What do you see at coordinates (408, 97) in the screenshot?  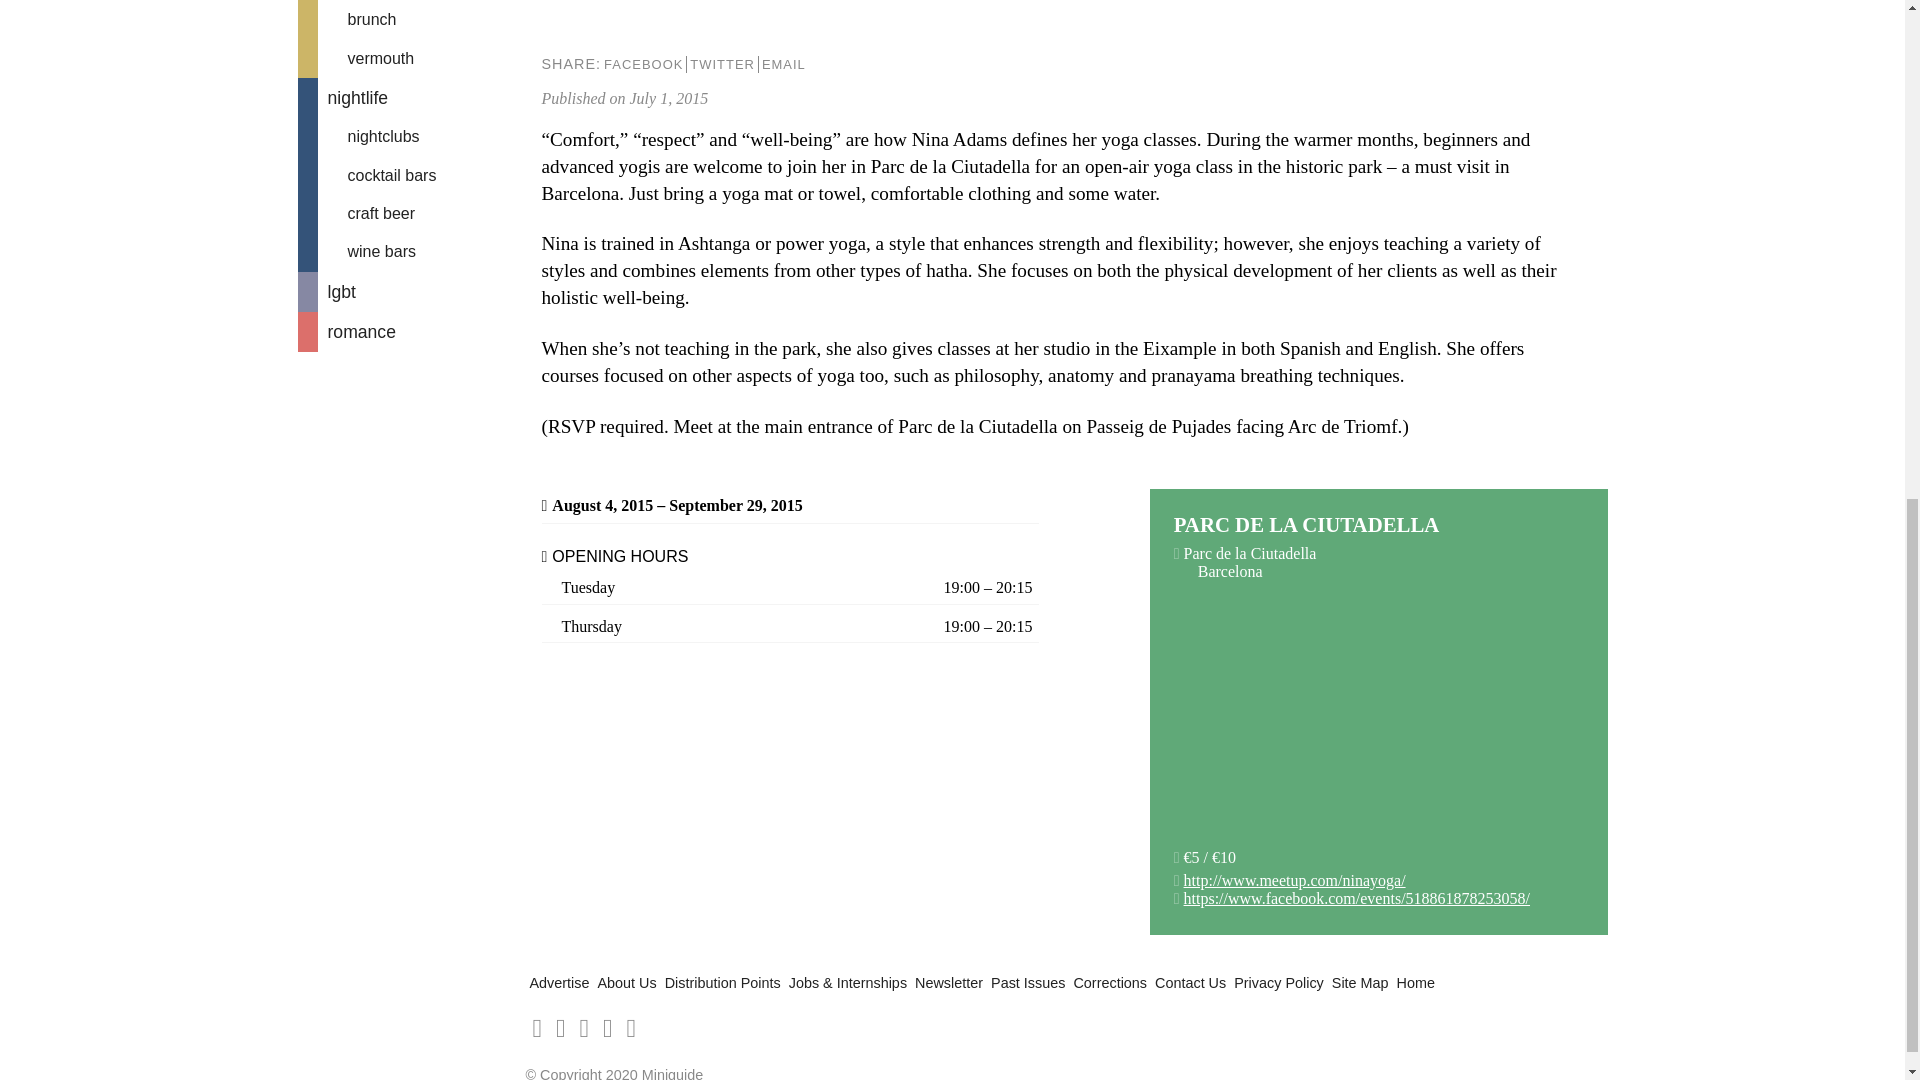 I see `nightlife` at bounding box center [408, 97].